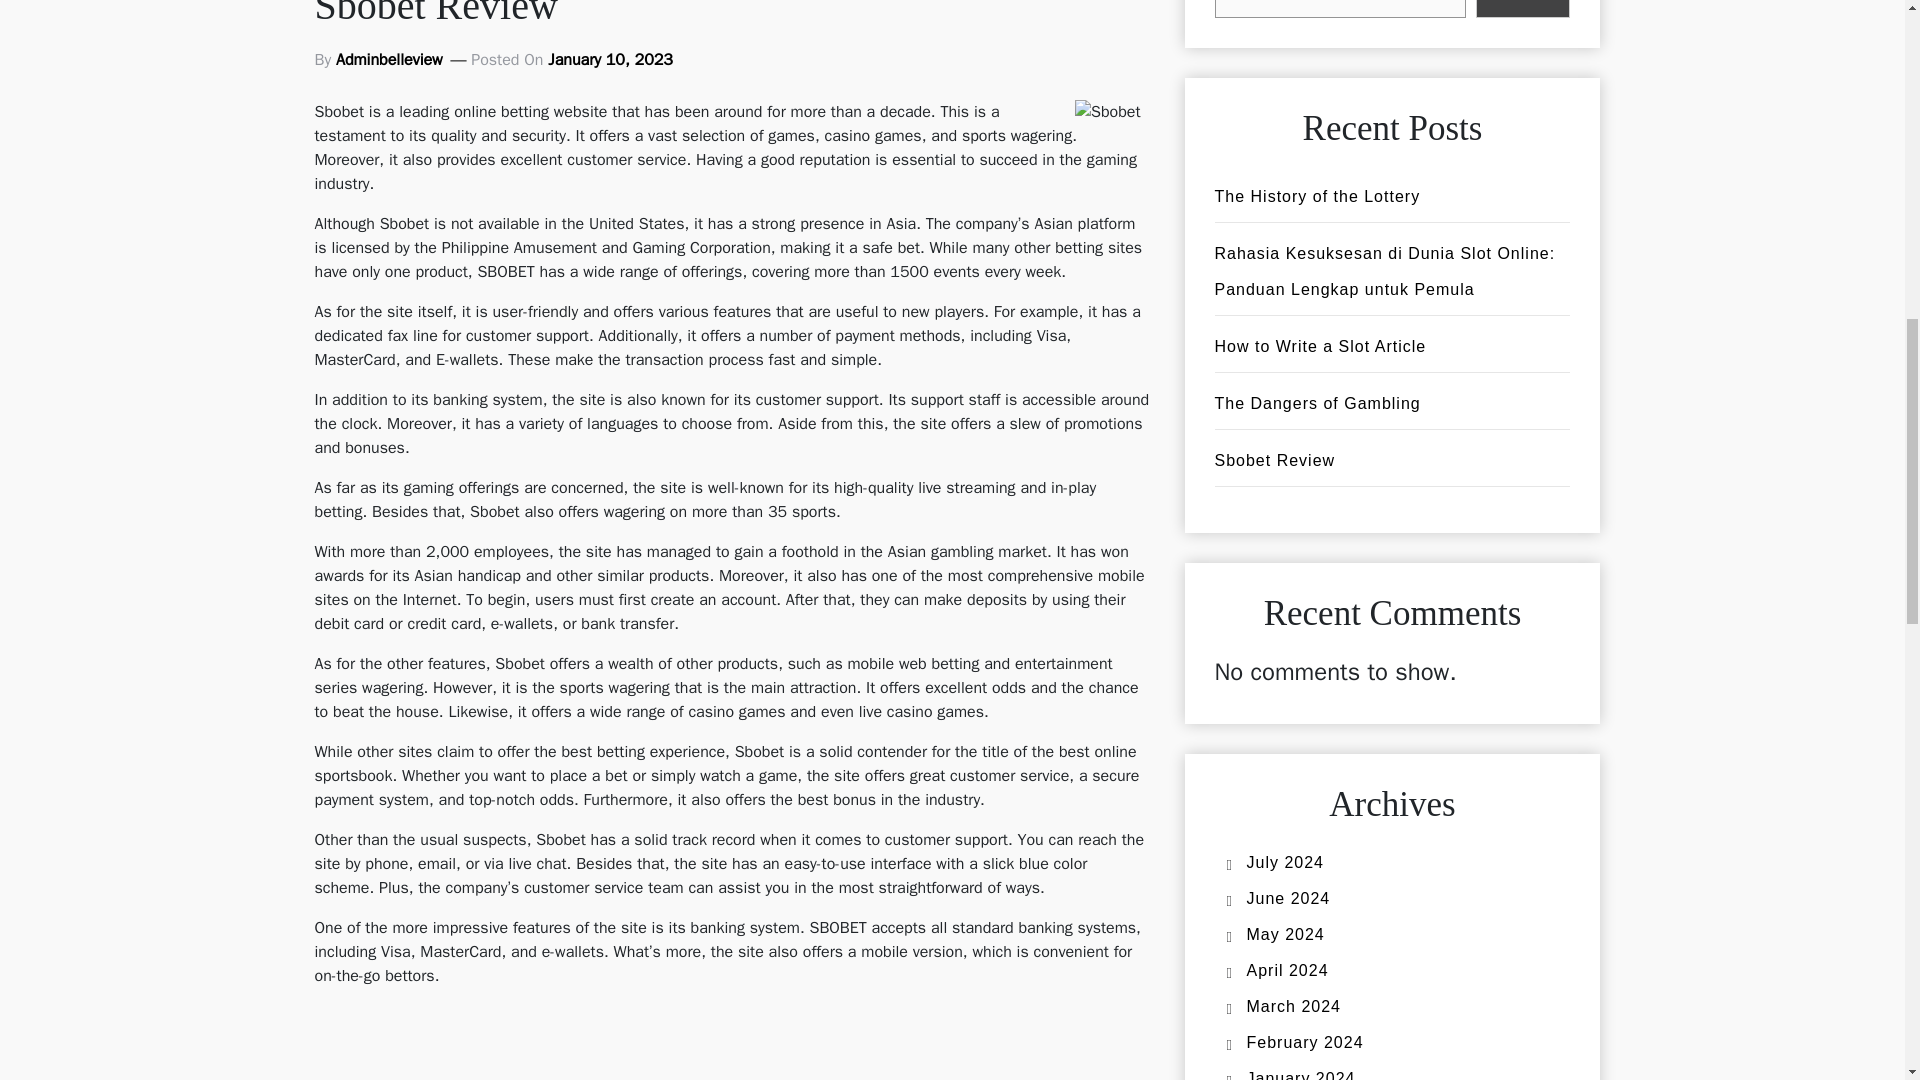 This screenshot has width=1920, height=1080. What do you see at coordinates (1287, 970) in the screenshot?
I see `April 2024` at bounding box center [1287, 970].